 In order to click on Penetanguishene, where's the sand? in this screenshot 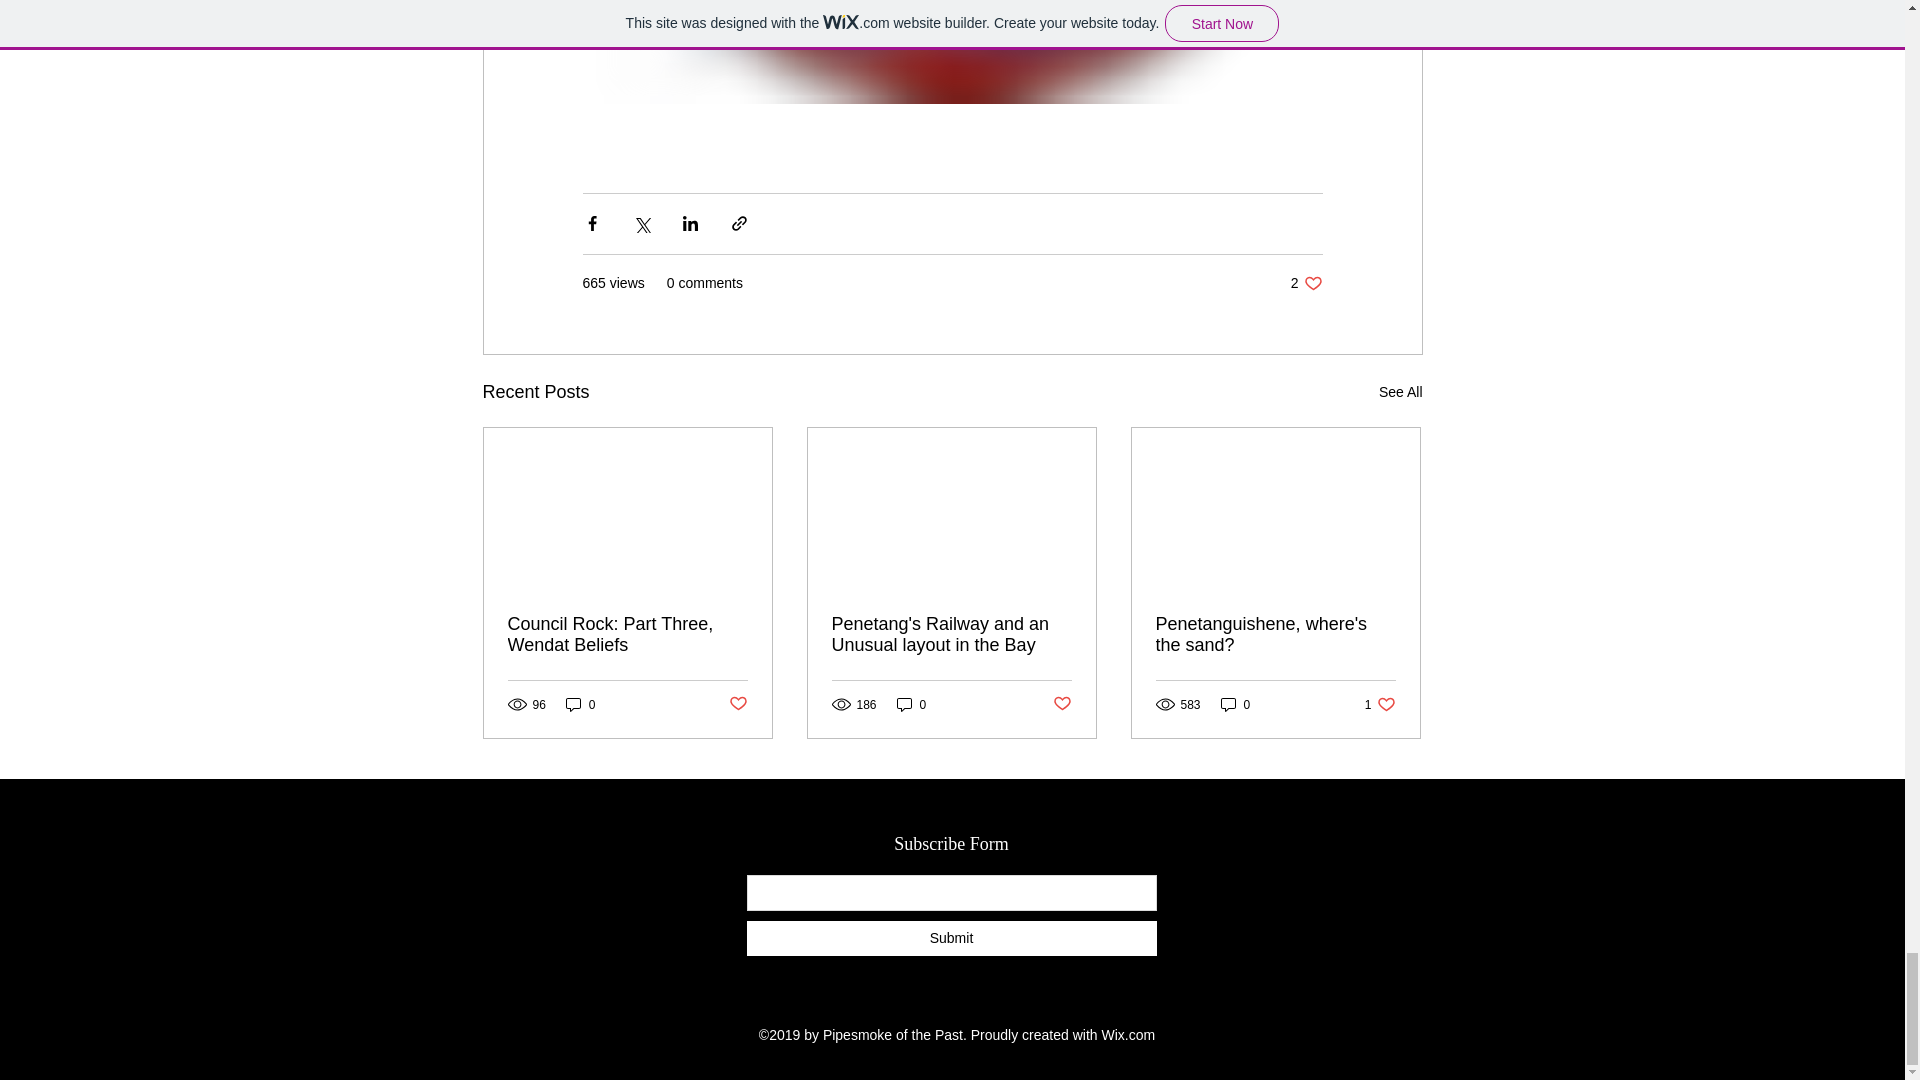, I will do `click(1400, 392)`.